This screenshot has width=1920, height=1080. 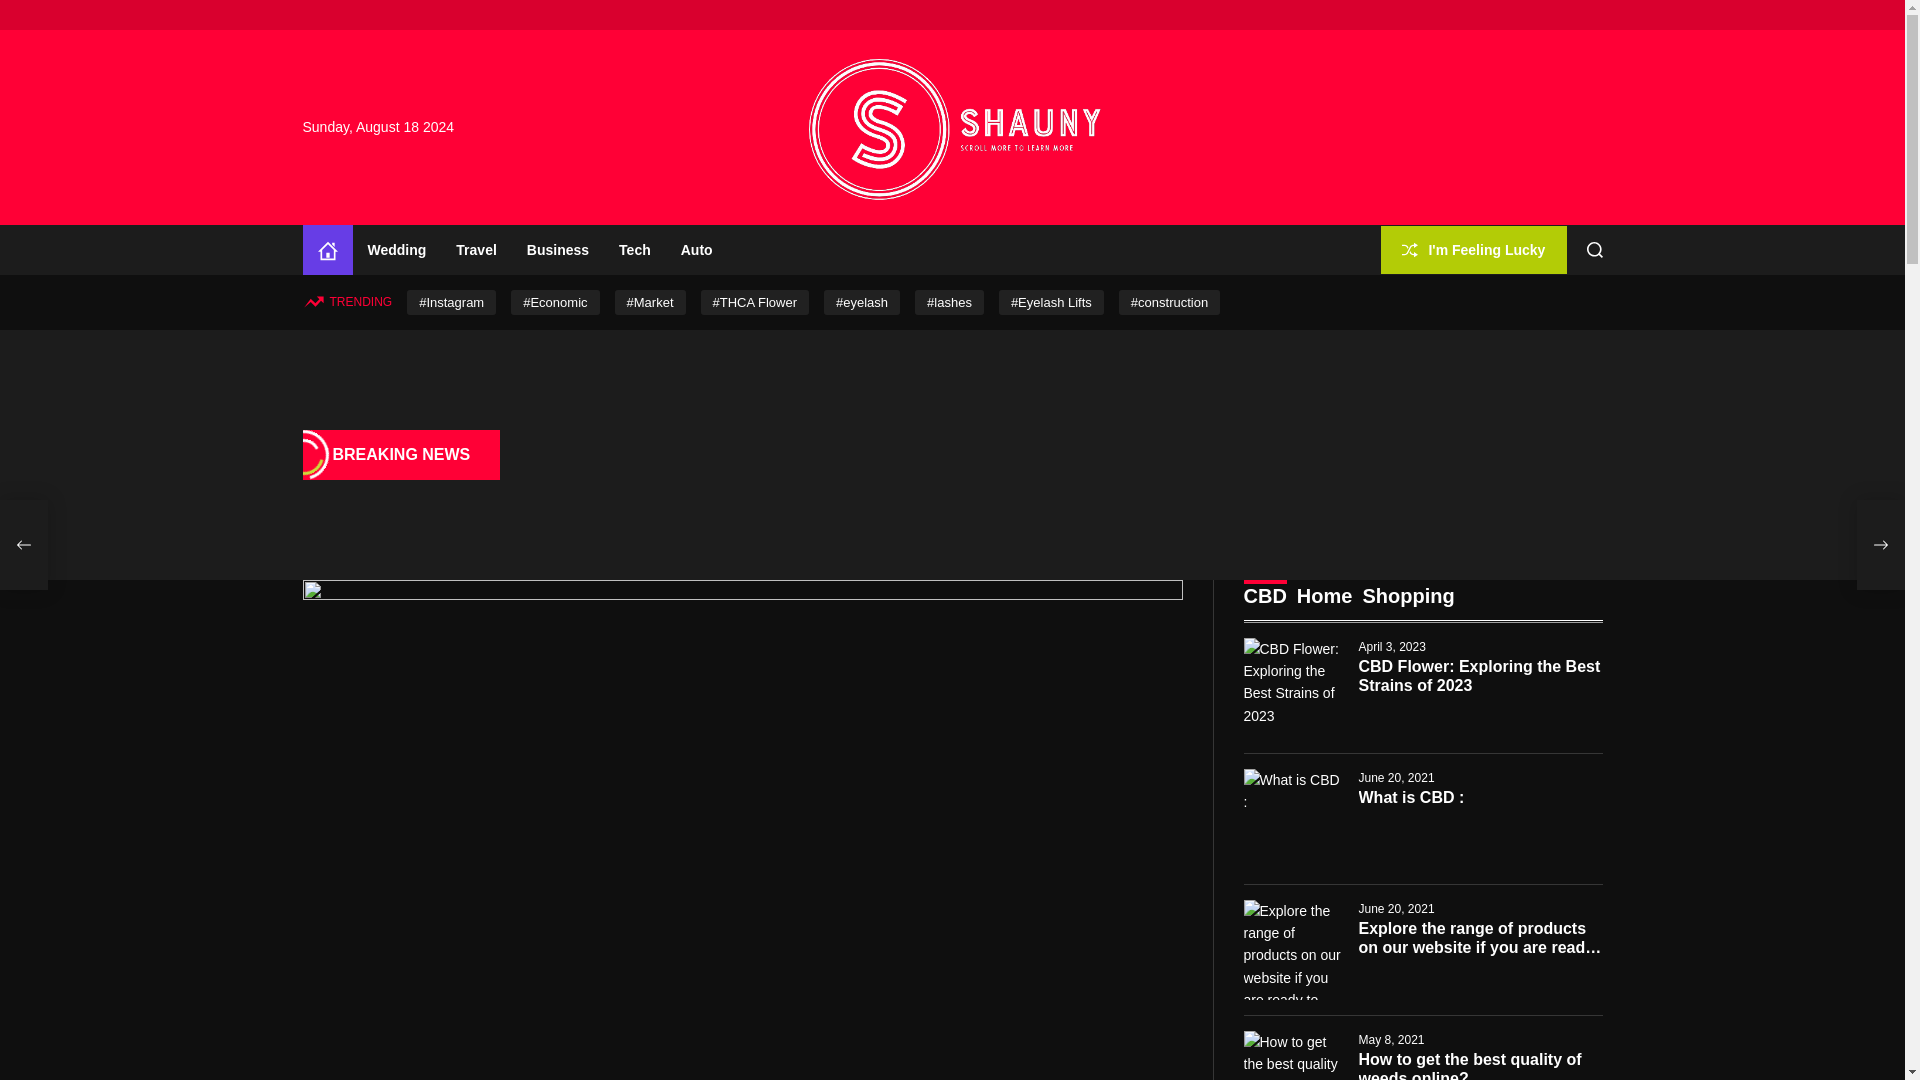 What do you see at coordinates (635, 250) in the screenshot?
I see `Tech` at bounding box center [635, 250].